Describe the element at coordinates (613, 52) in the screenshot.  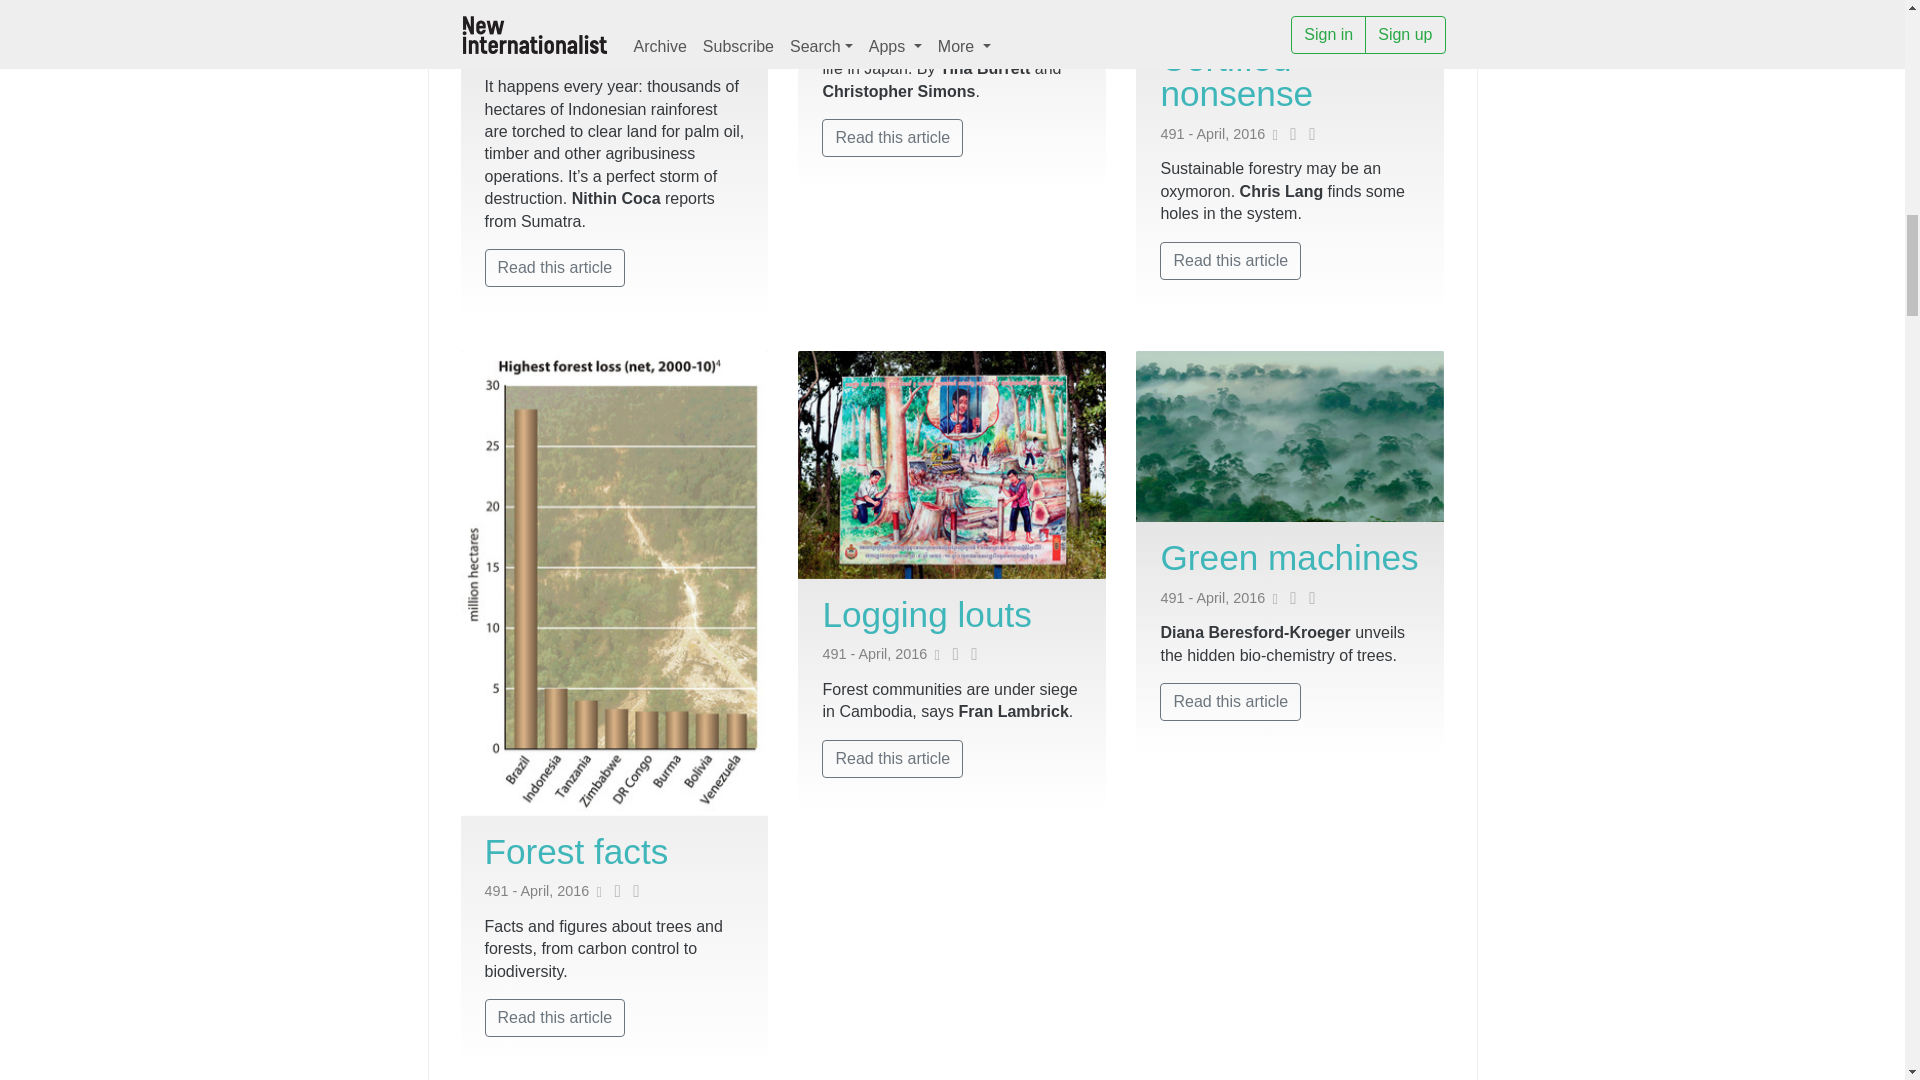
I see `Tweet about this article` at that location.